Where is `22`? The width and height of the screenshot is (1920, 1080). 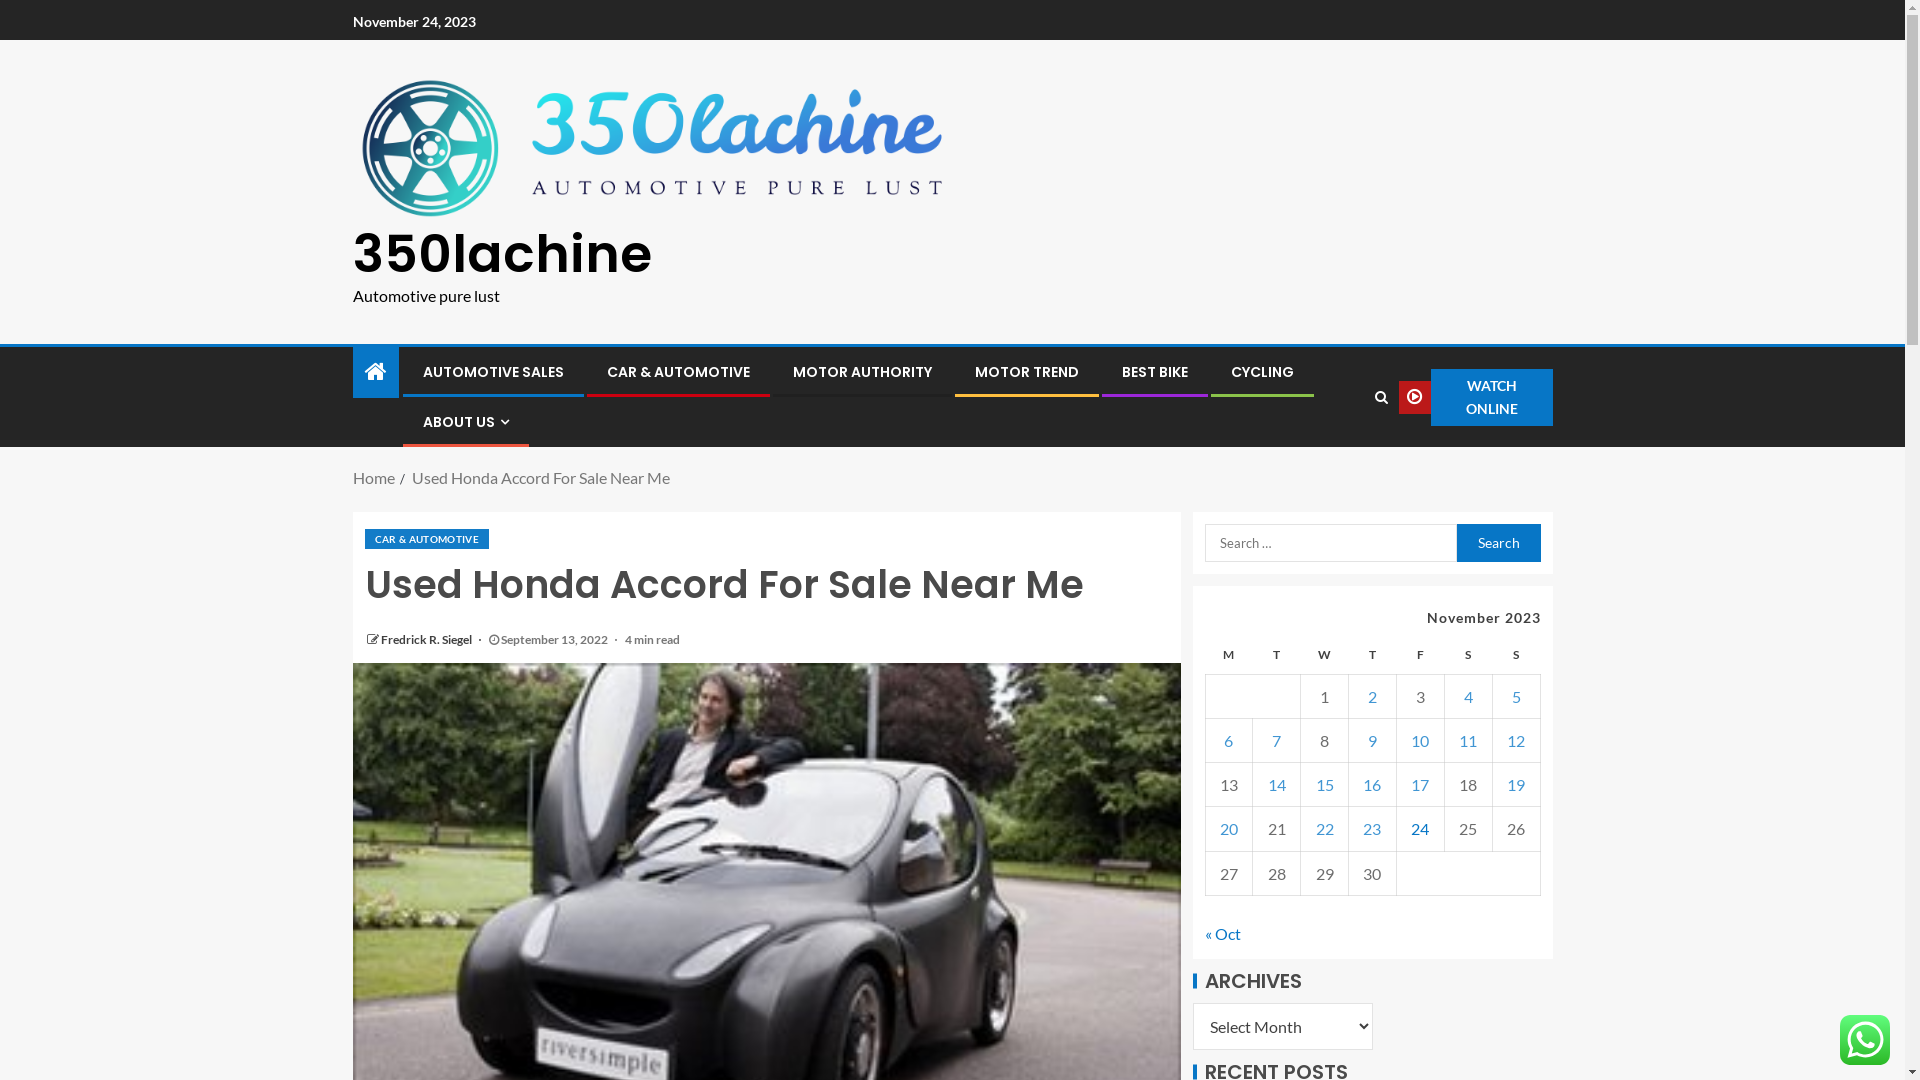 22 is located at coordinates (1325, 828).